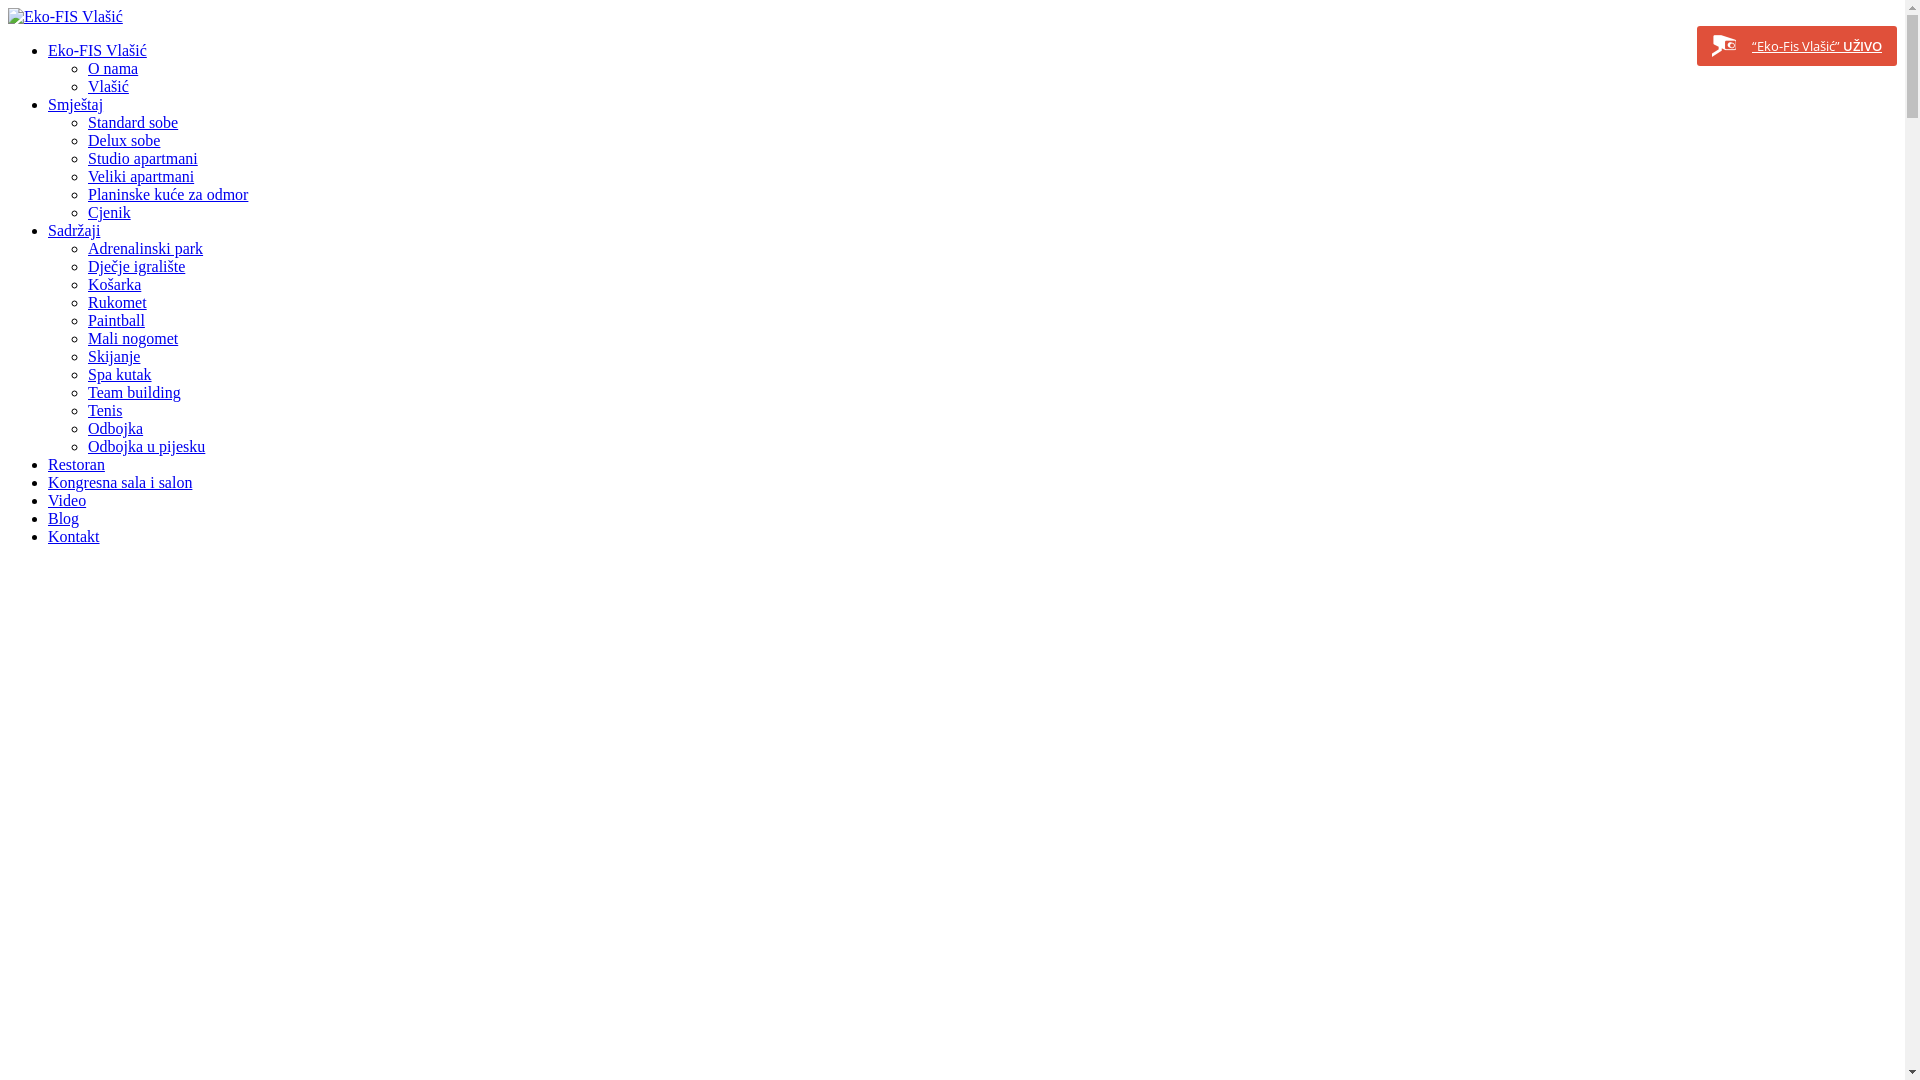 This screenshot has height=1080, width=1920. What do you see at coordinates (124, 140) in the screenshot?
I see `Delux sobe` at bounding box center [124, 140].